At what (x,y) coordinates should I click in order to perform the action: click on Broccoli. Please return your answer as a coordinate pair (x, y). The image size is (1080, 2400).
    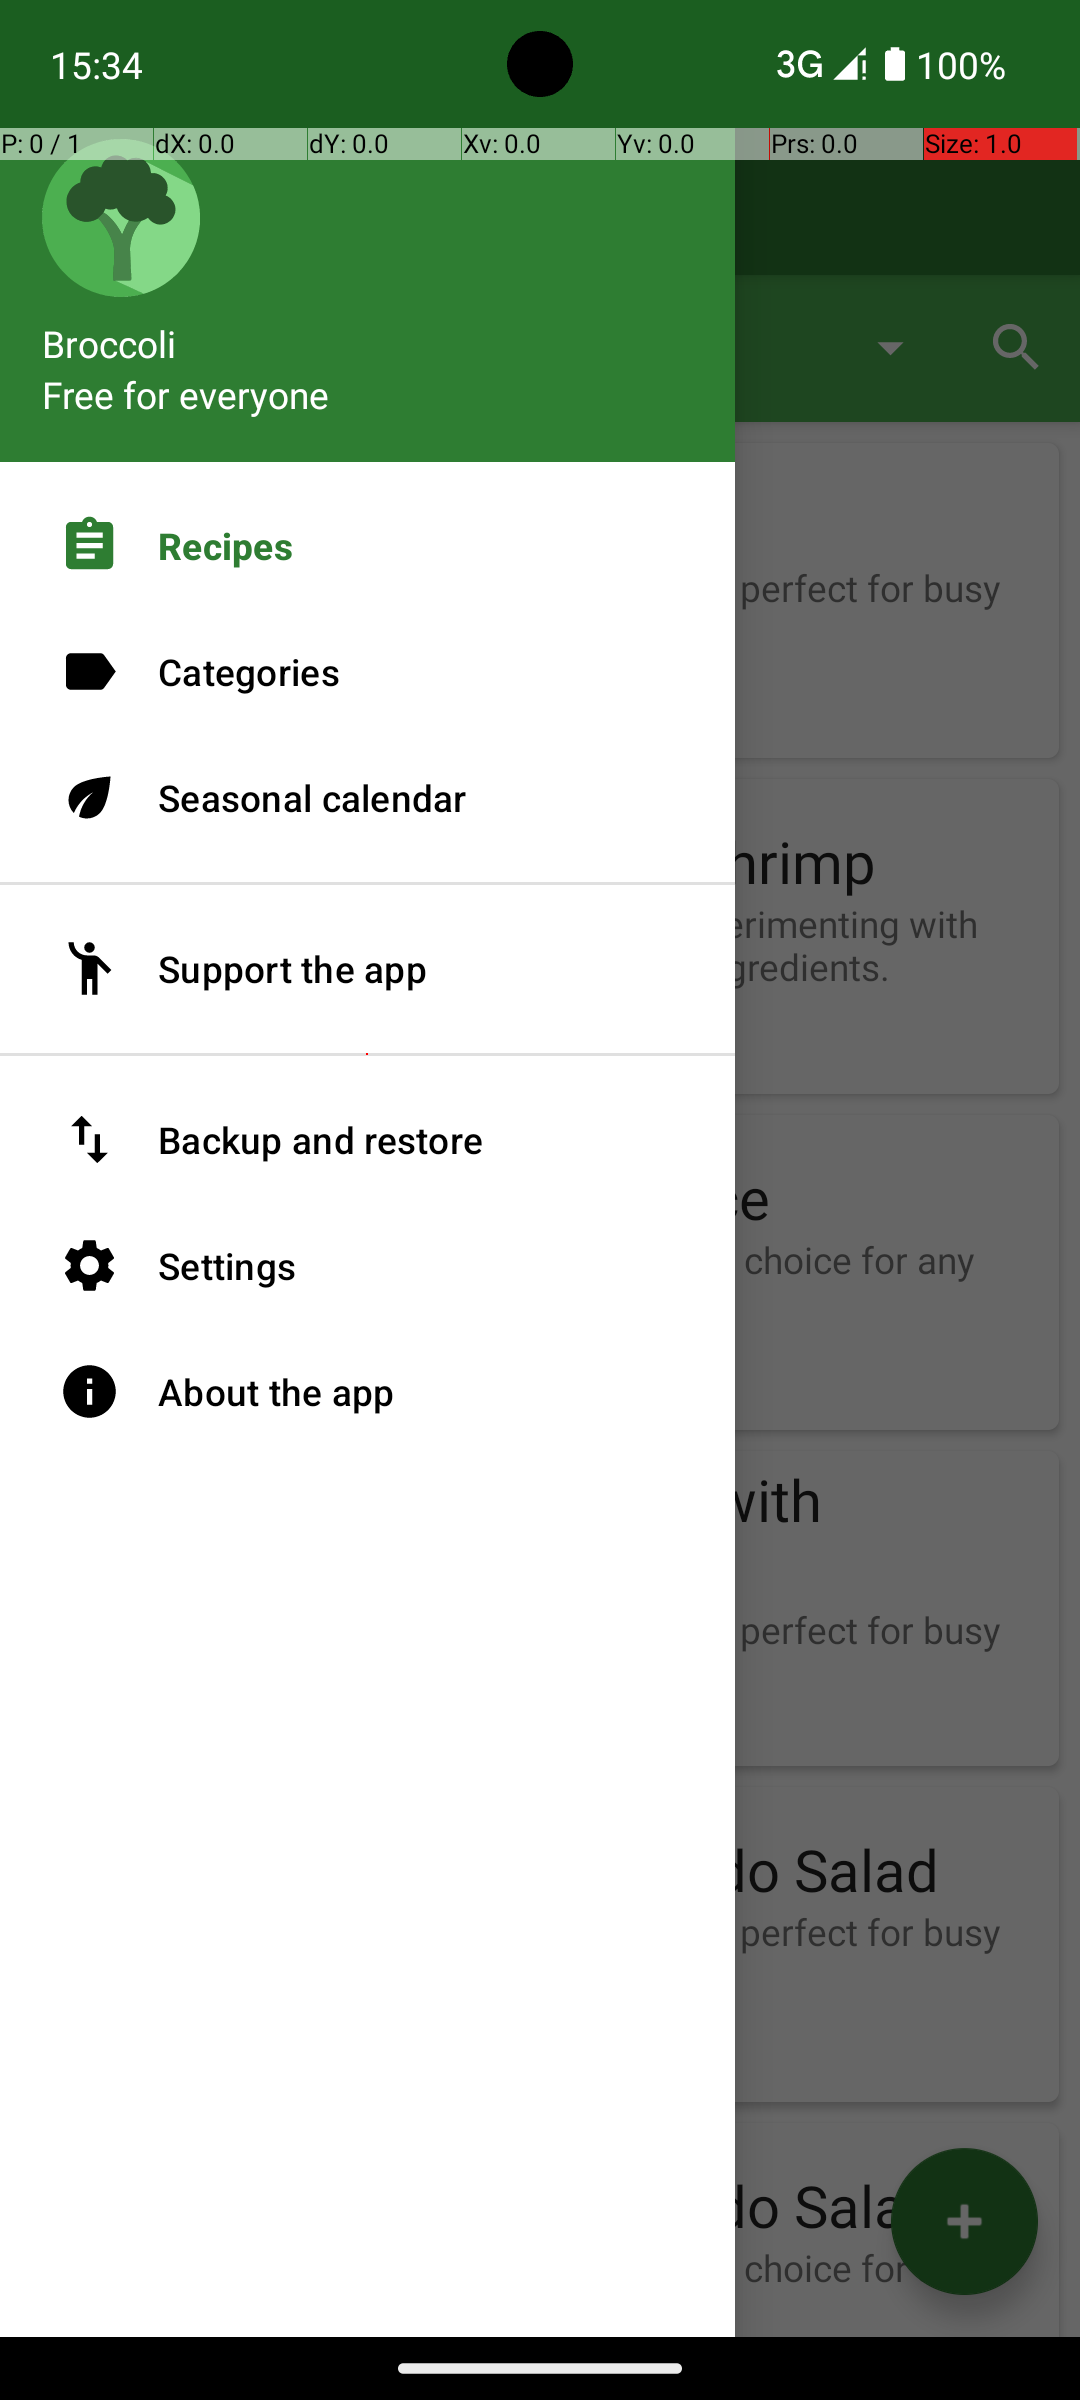
    Looking at the image, I should click on (368, 333).